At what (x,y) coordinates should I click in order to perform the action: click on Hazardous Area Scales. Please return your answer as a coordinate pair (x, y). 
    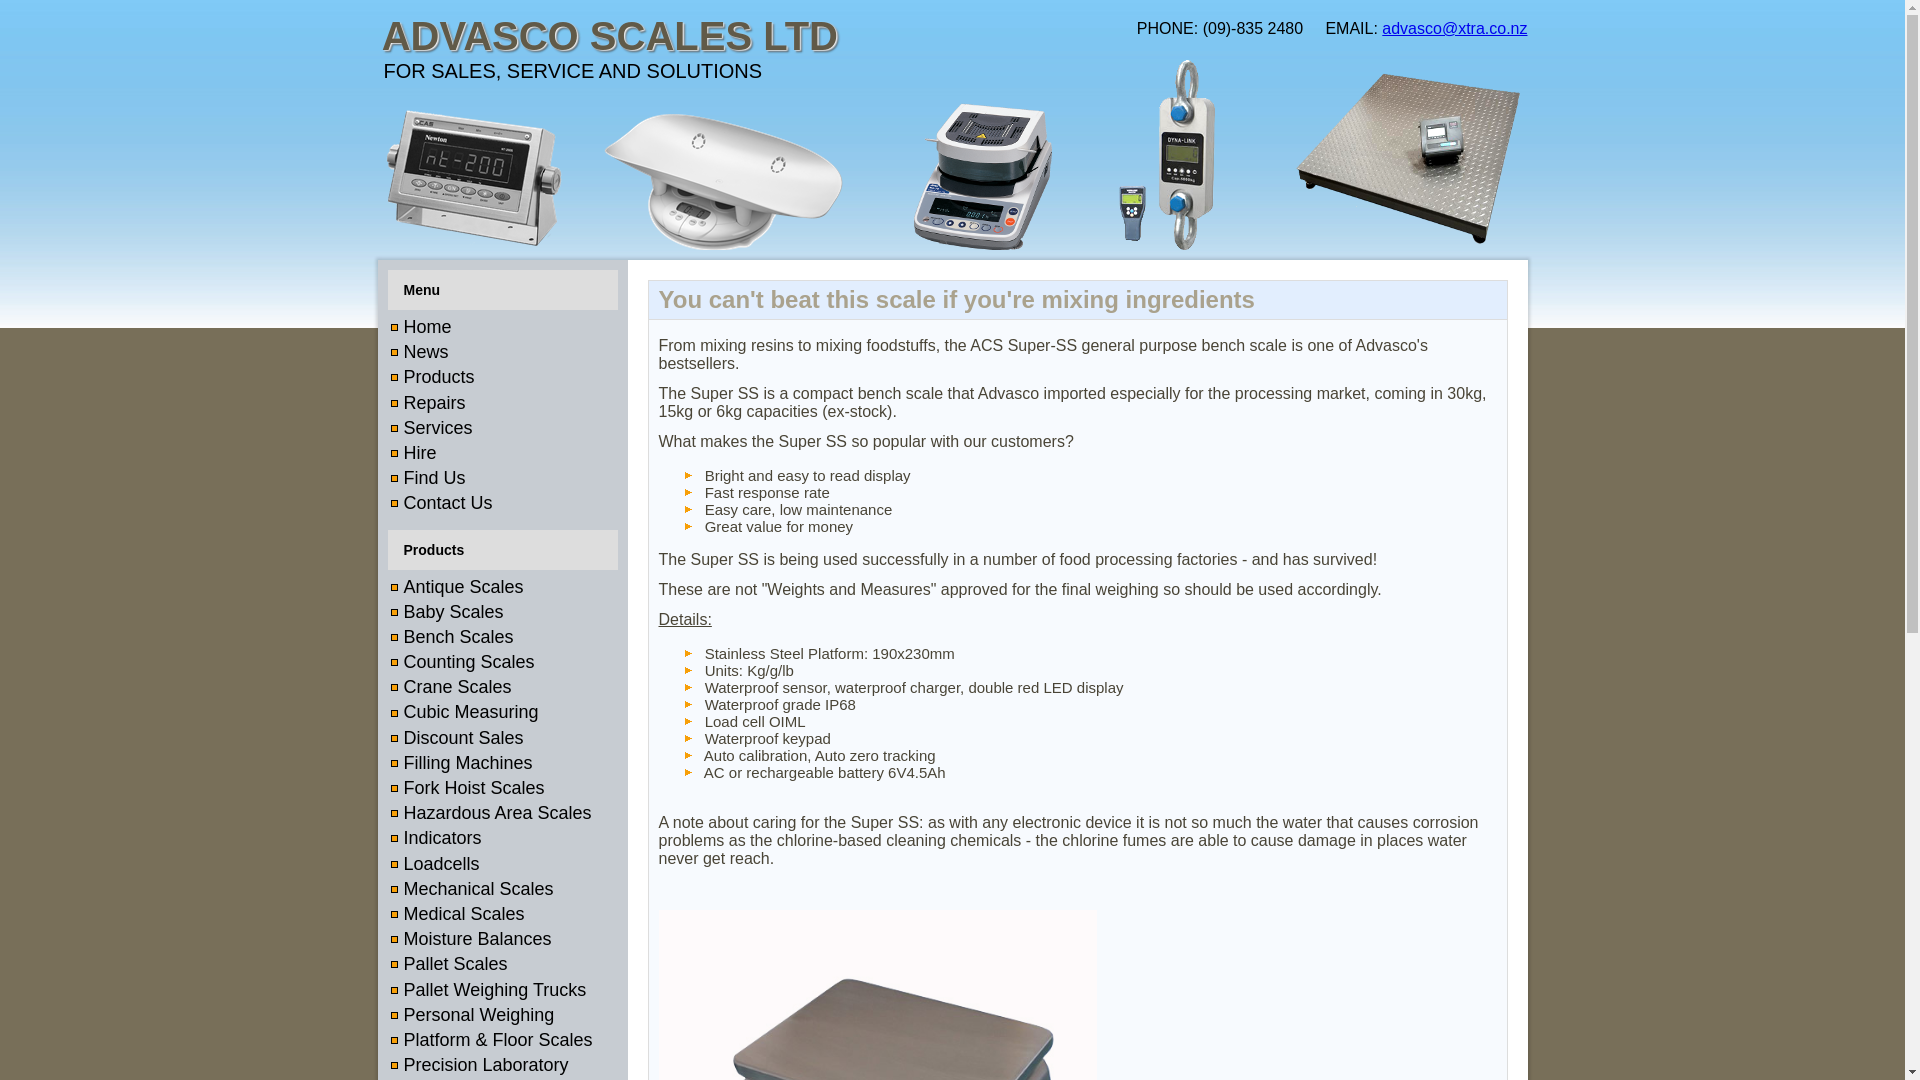
    Looking at the image, I should click on (499, 814).